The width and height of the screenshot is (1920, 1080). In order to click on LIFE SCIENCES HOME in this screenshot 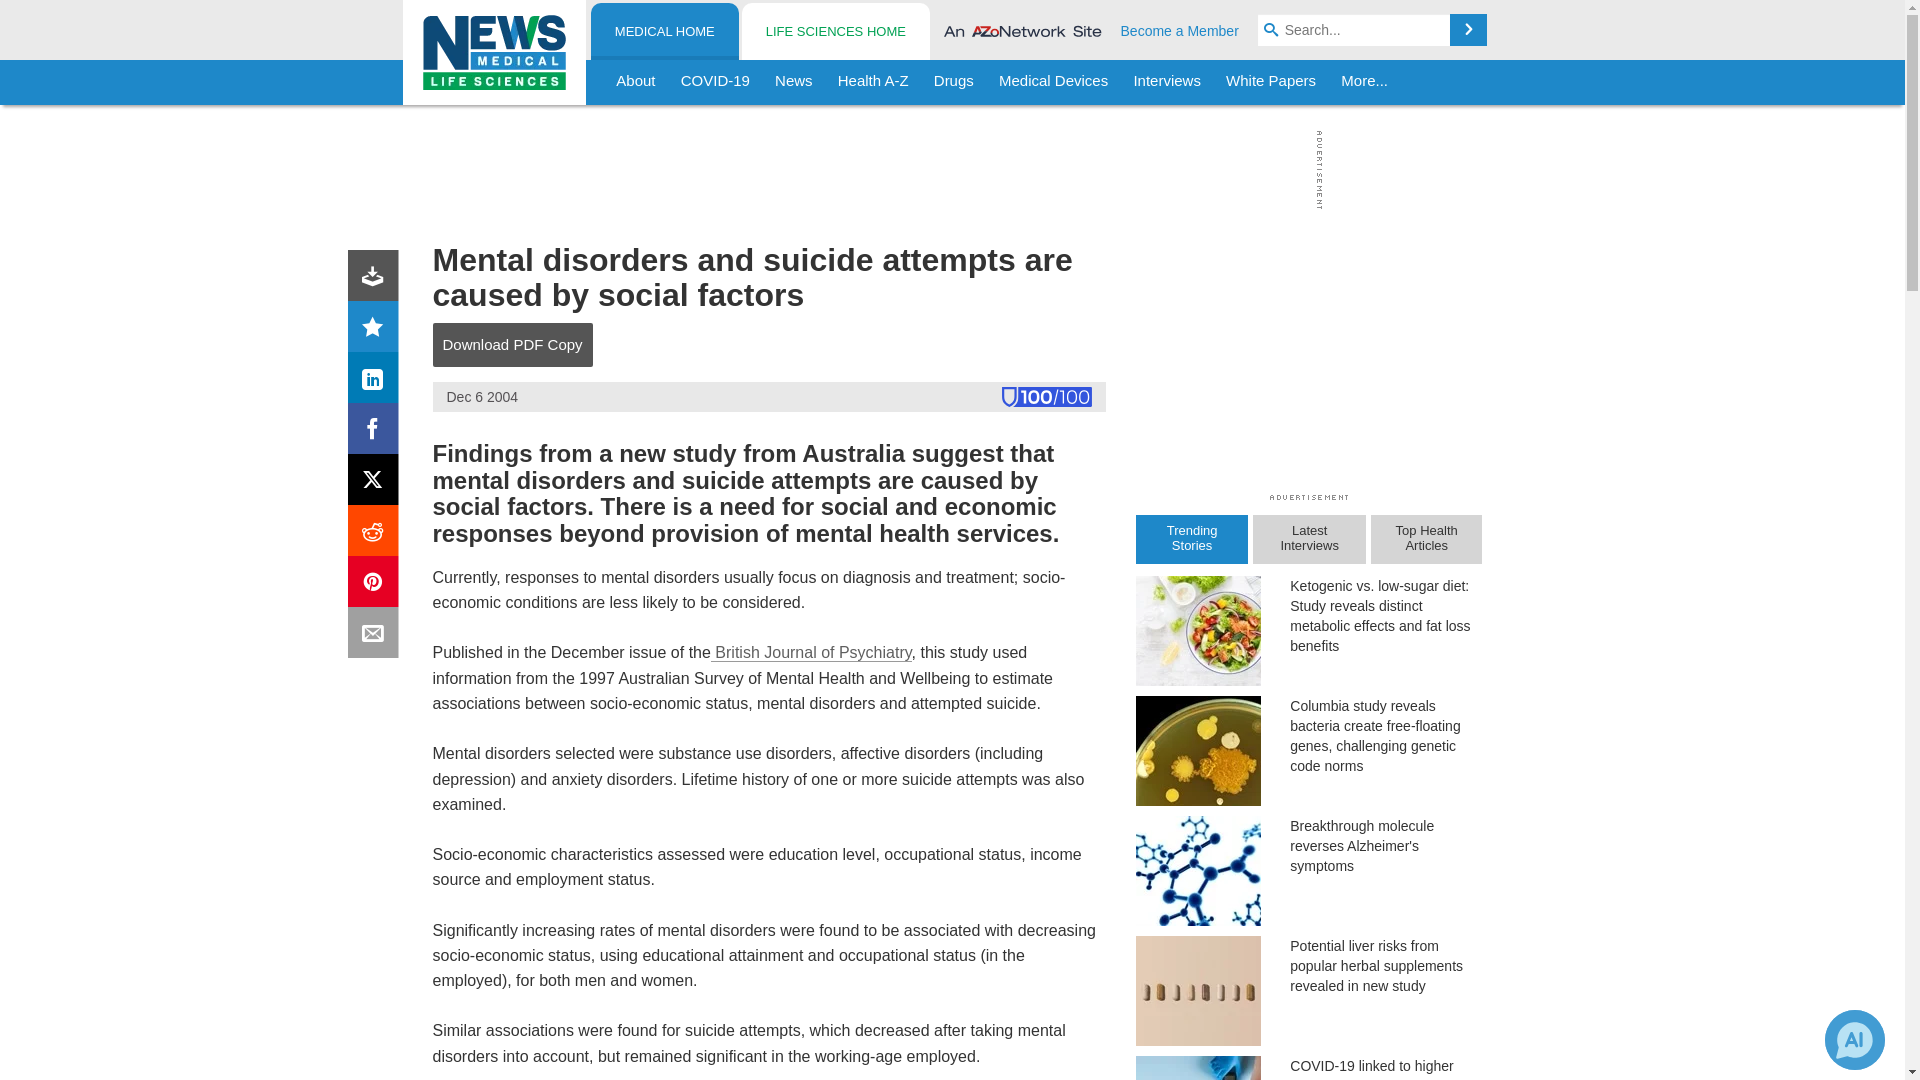, I will do `click(835, 32)`.